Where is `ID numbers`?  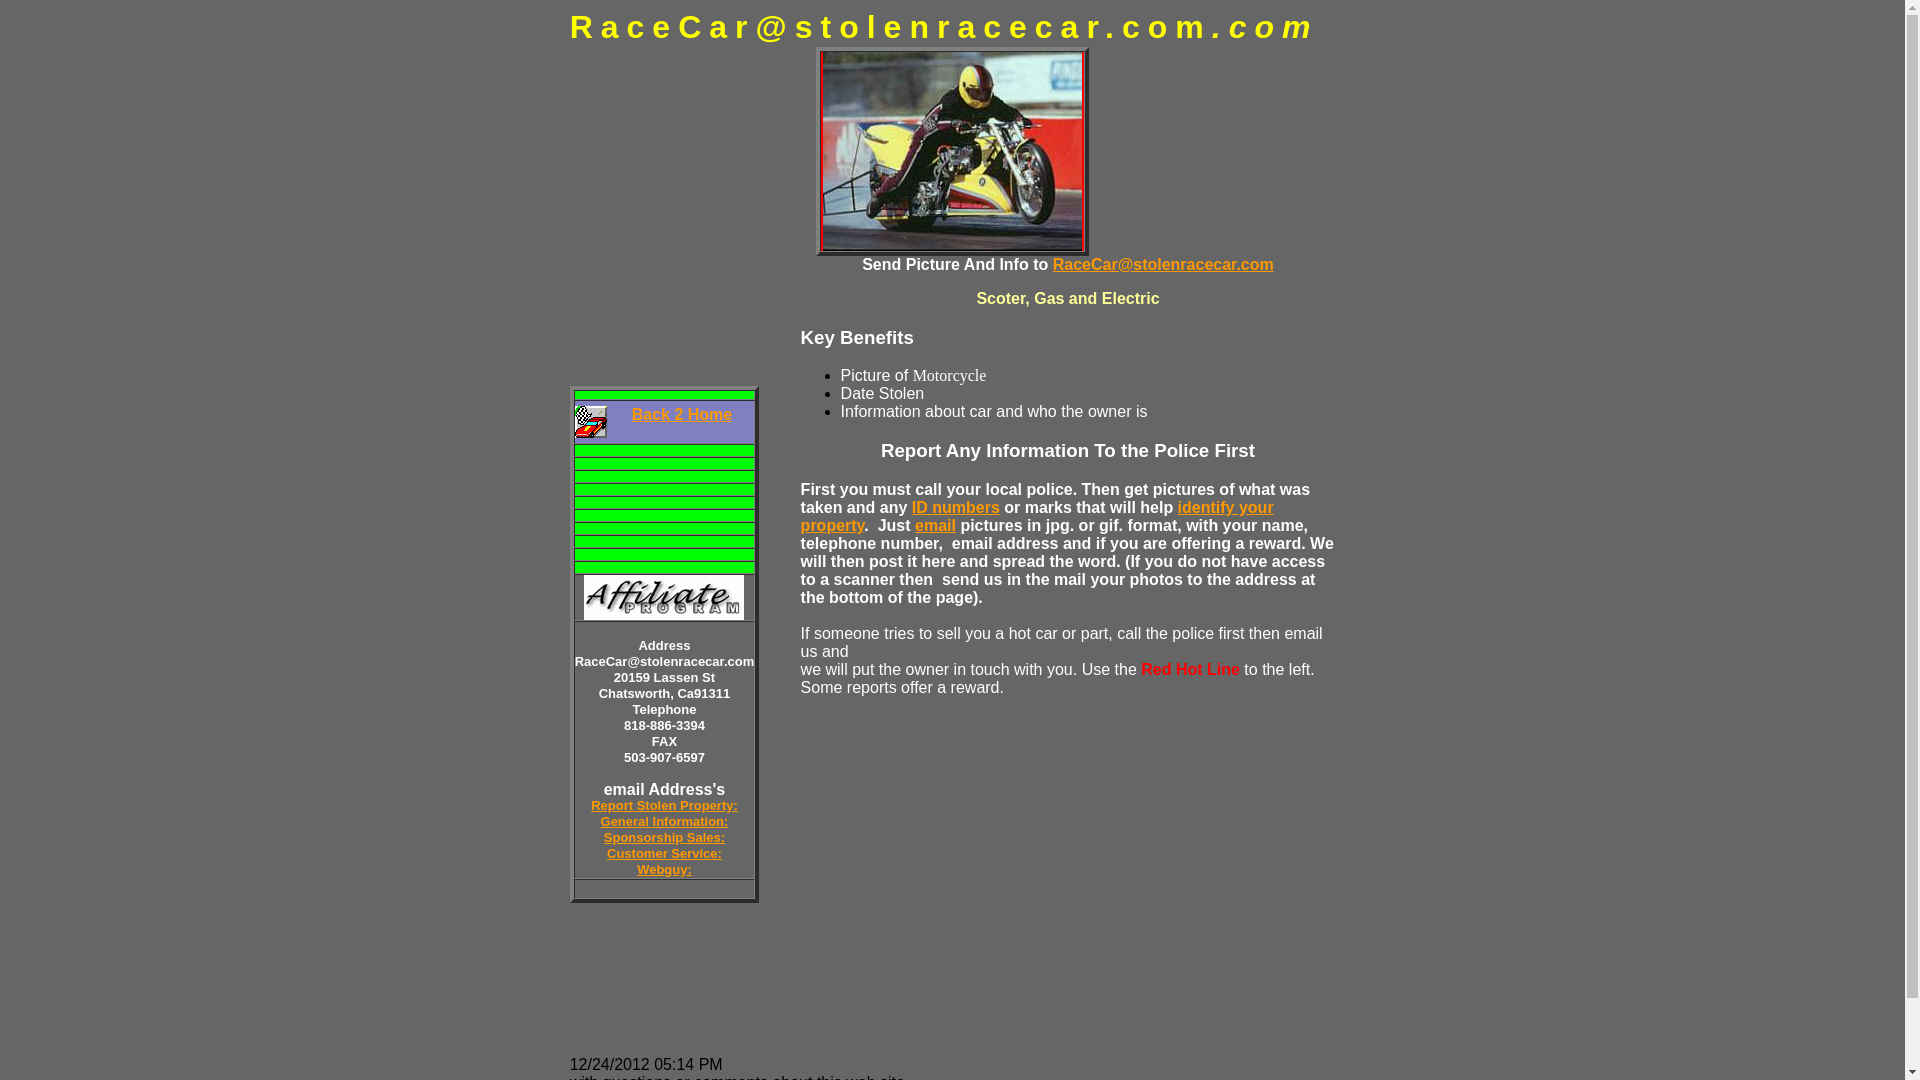
ID numbers is located at coordinates (956, 507).